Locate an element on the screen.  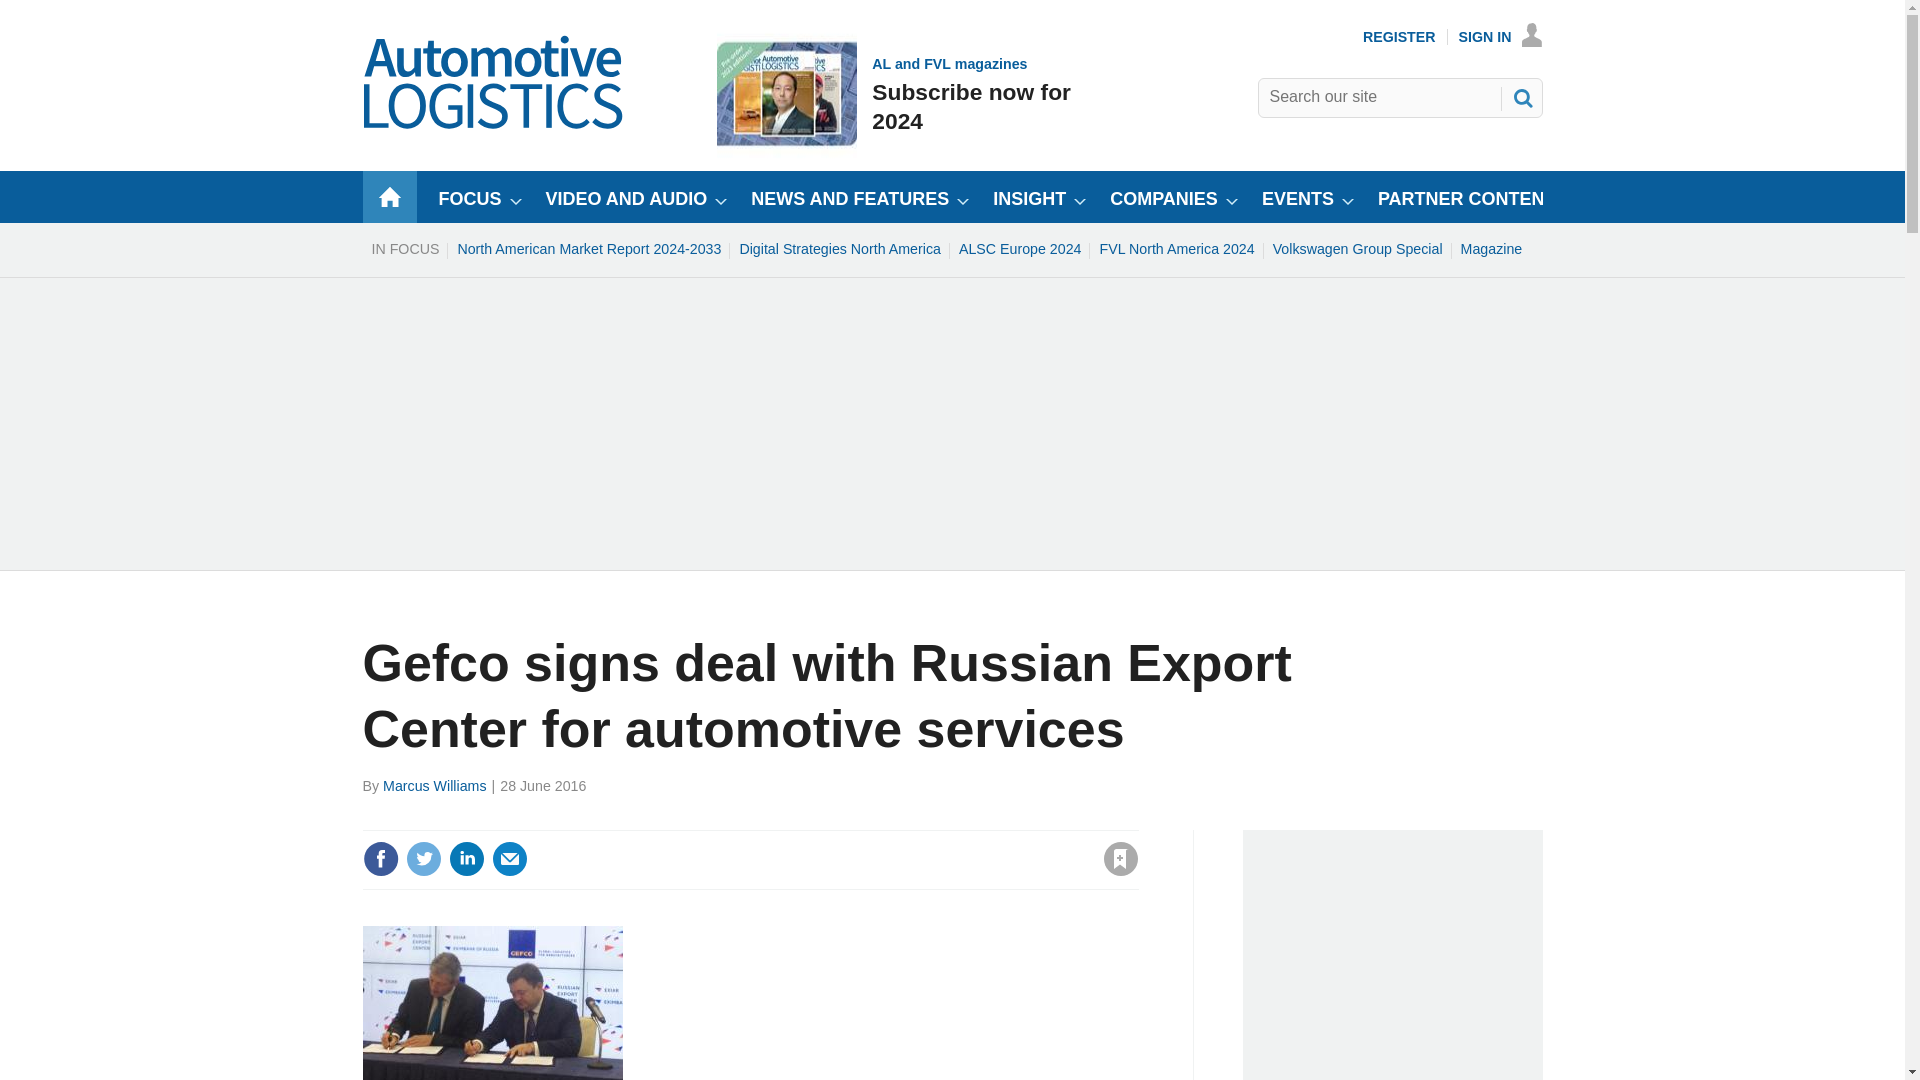
Share this on Twitter is located at coordinates (423, 858).